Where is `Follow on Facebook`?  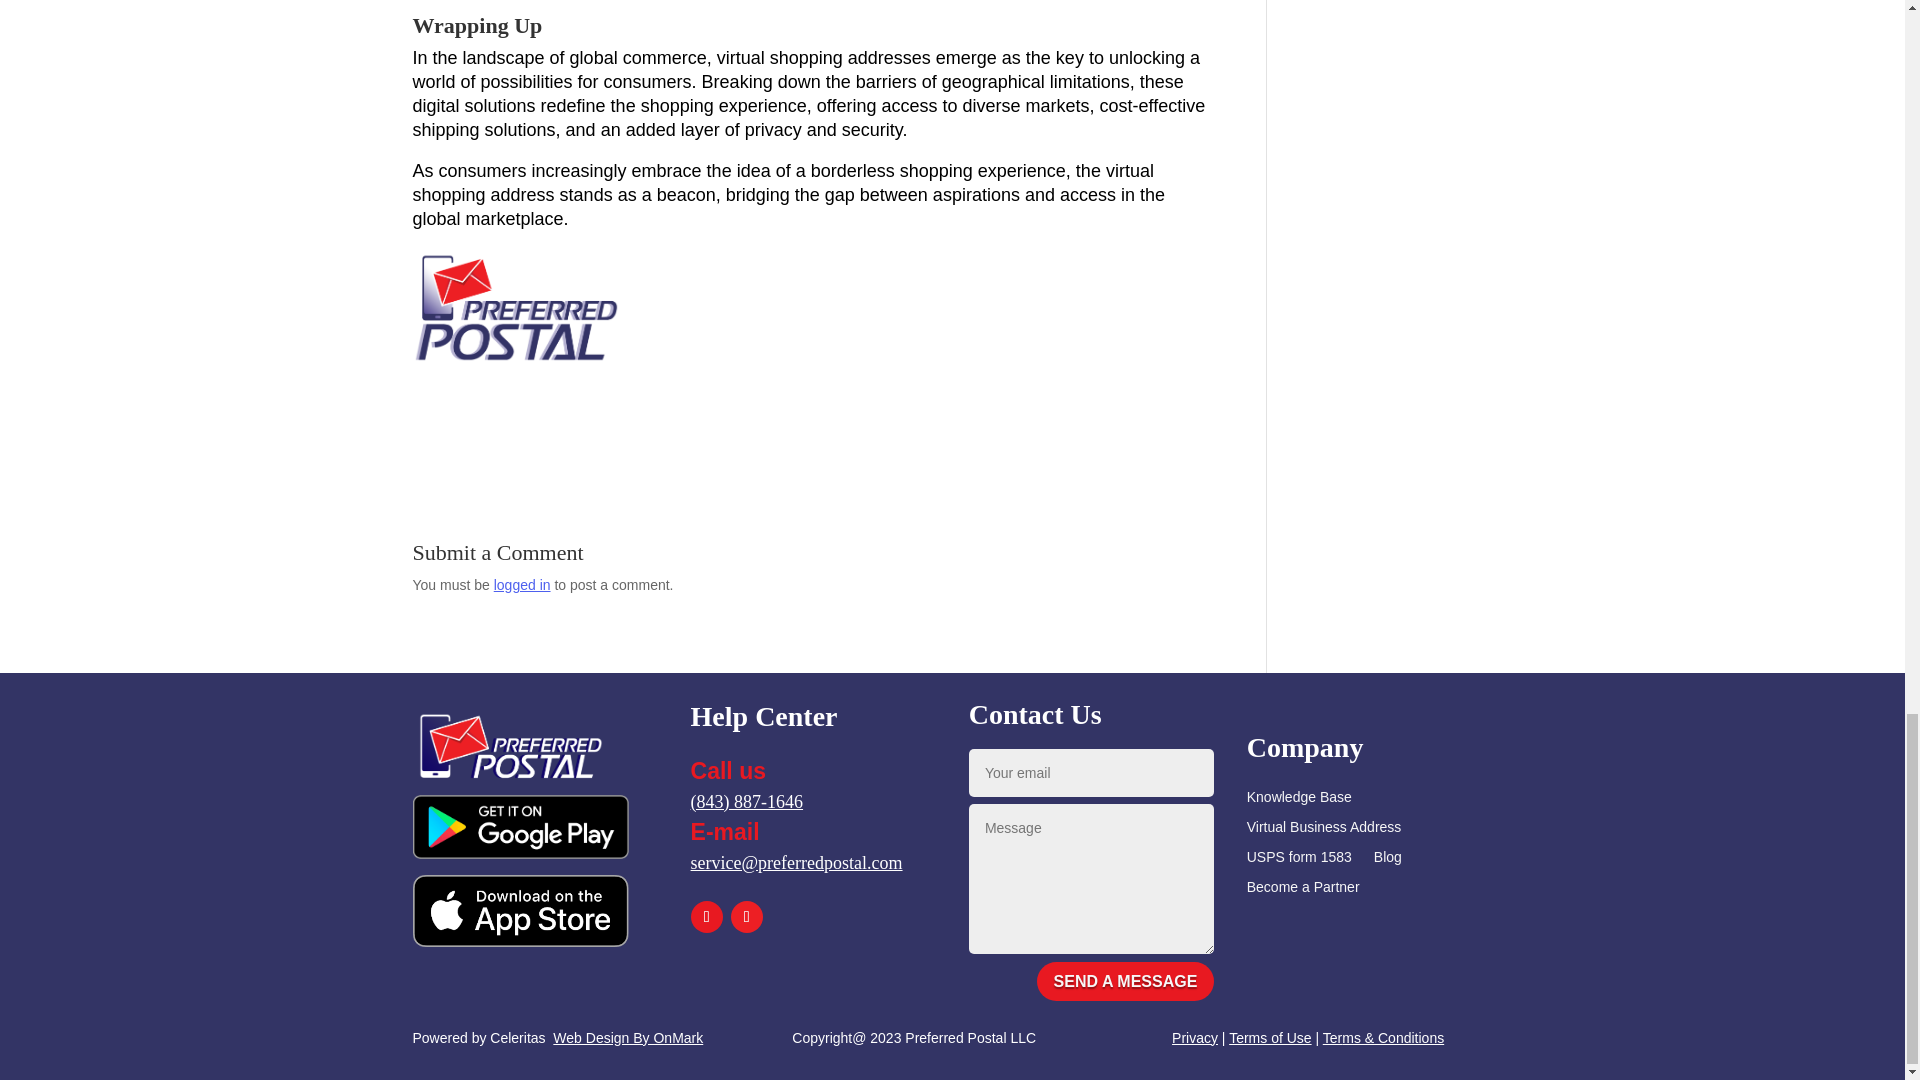
Follow on Facebook is located at coordinates (707, 916).